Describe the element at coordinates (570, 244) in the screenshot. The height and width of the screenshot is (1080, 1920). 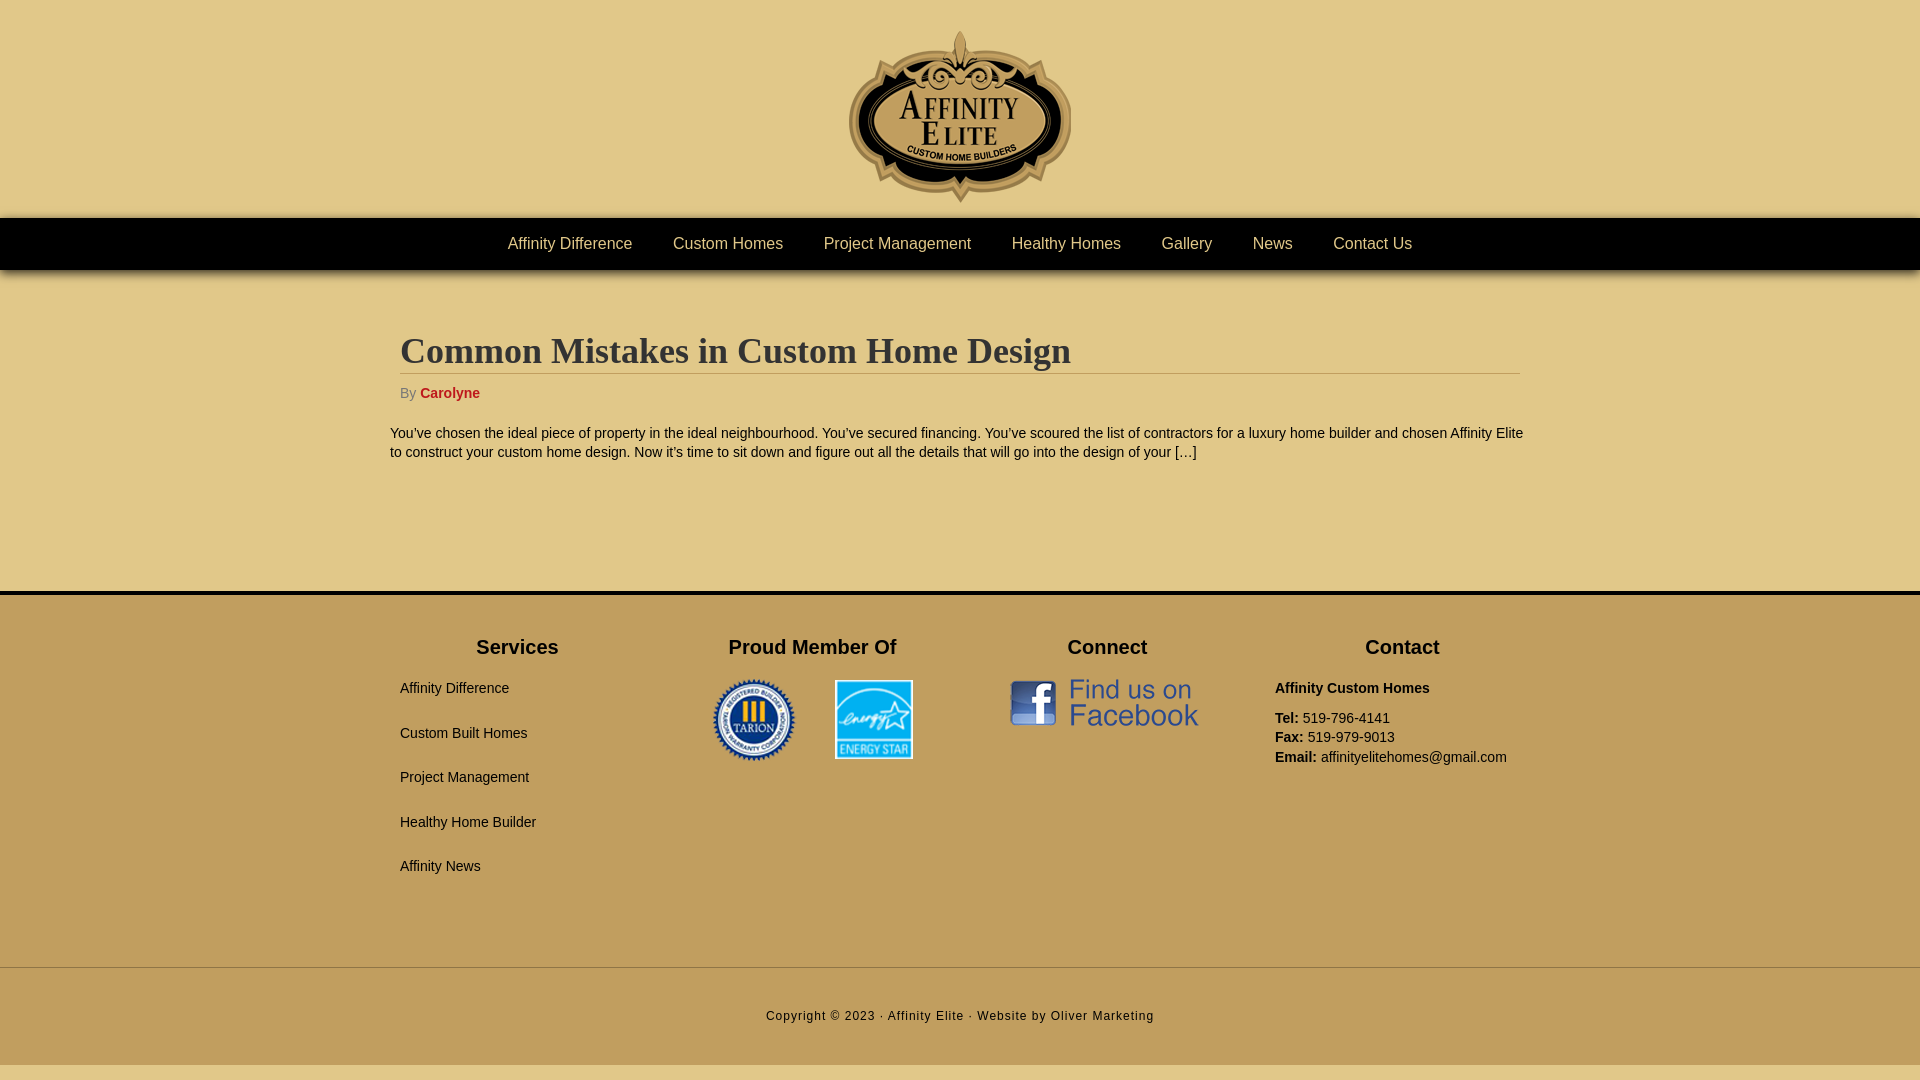
I see `Affinity Difference` at that location.